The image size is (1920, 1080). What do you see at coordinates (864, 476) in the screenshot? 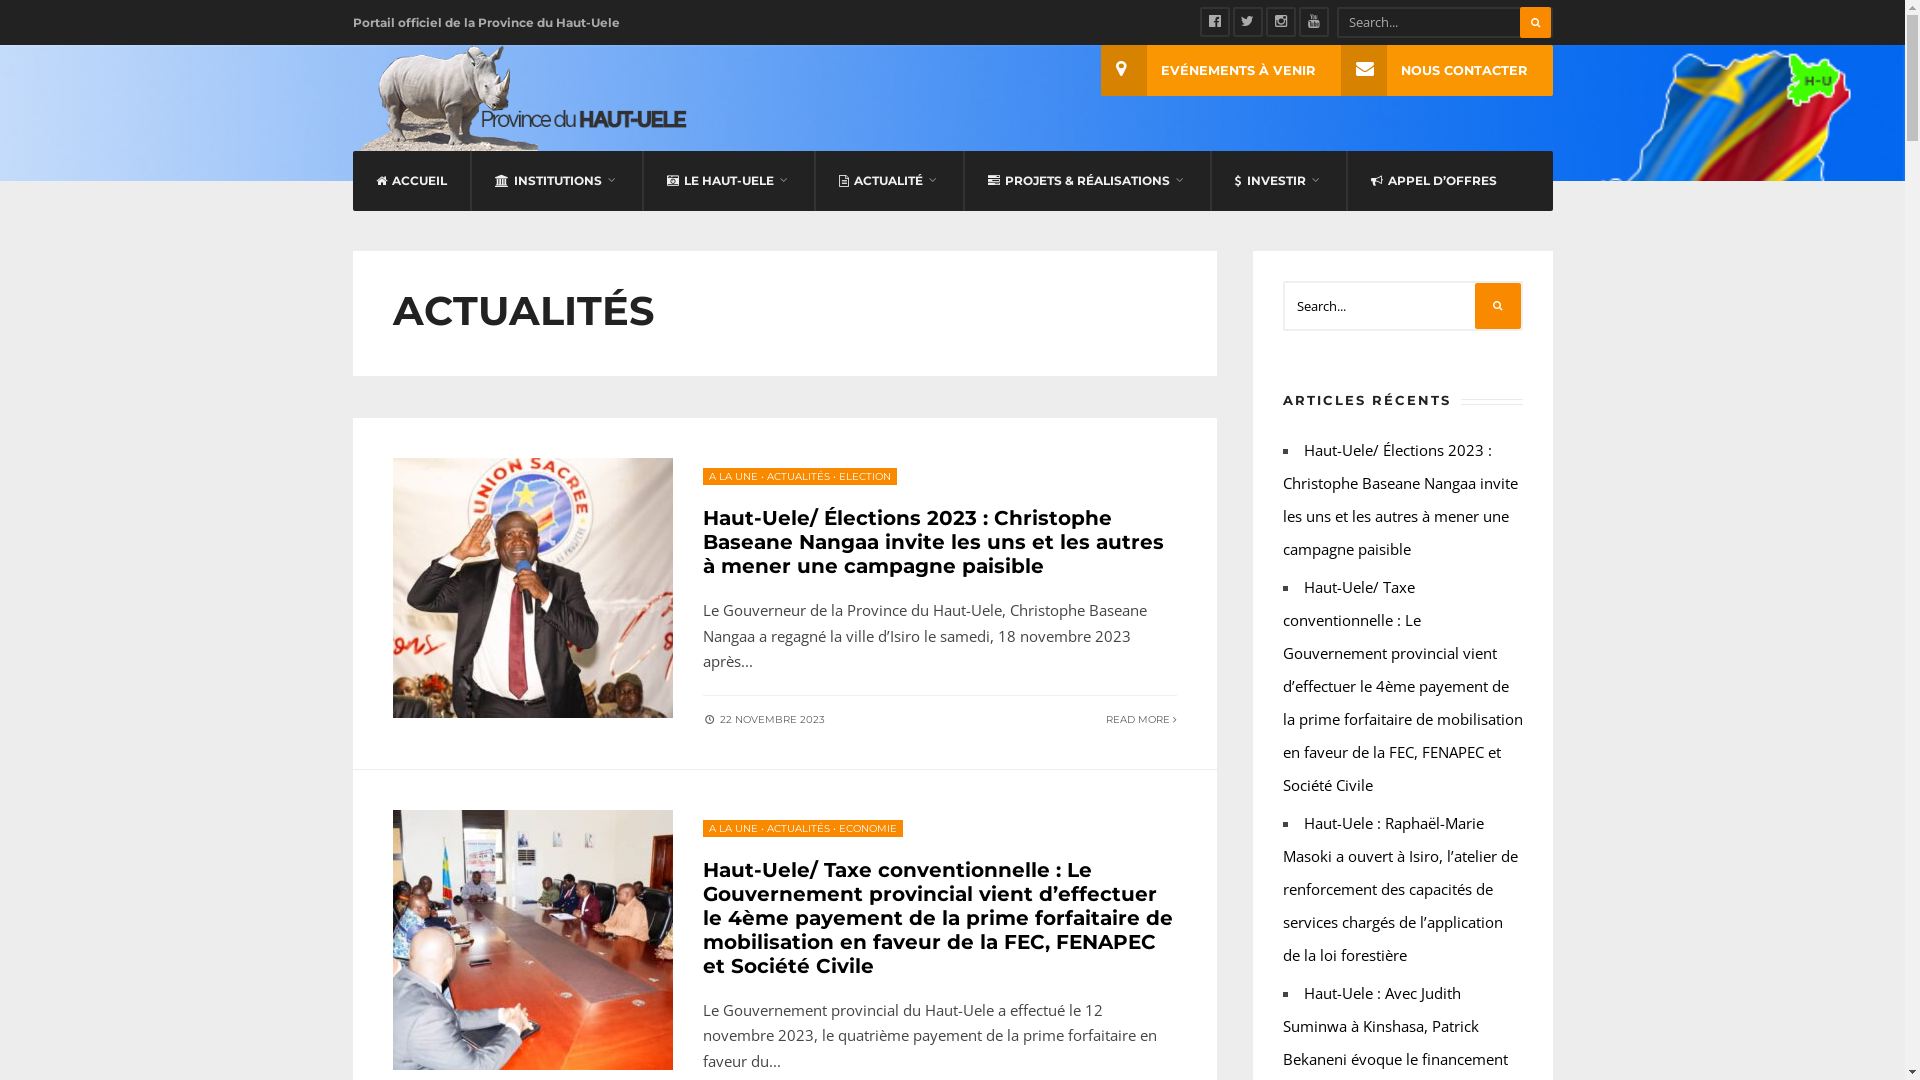
I see `ELECTION` at bounding box center [864, 476].